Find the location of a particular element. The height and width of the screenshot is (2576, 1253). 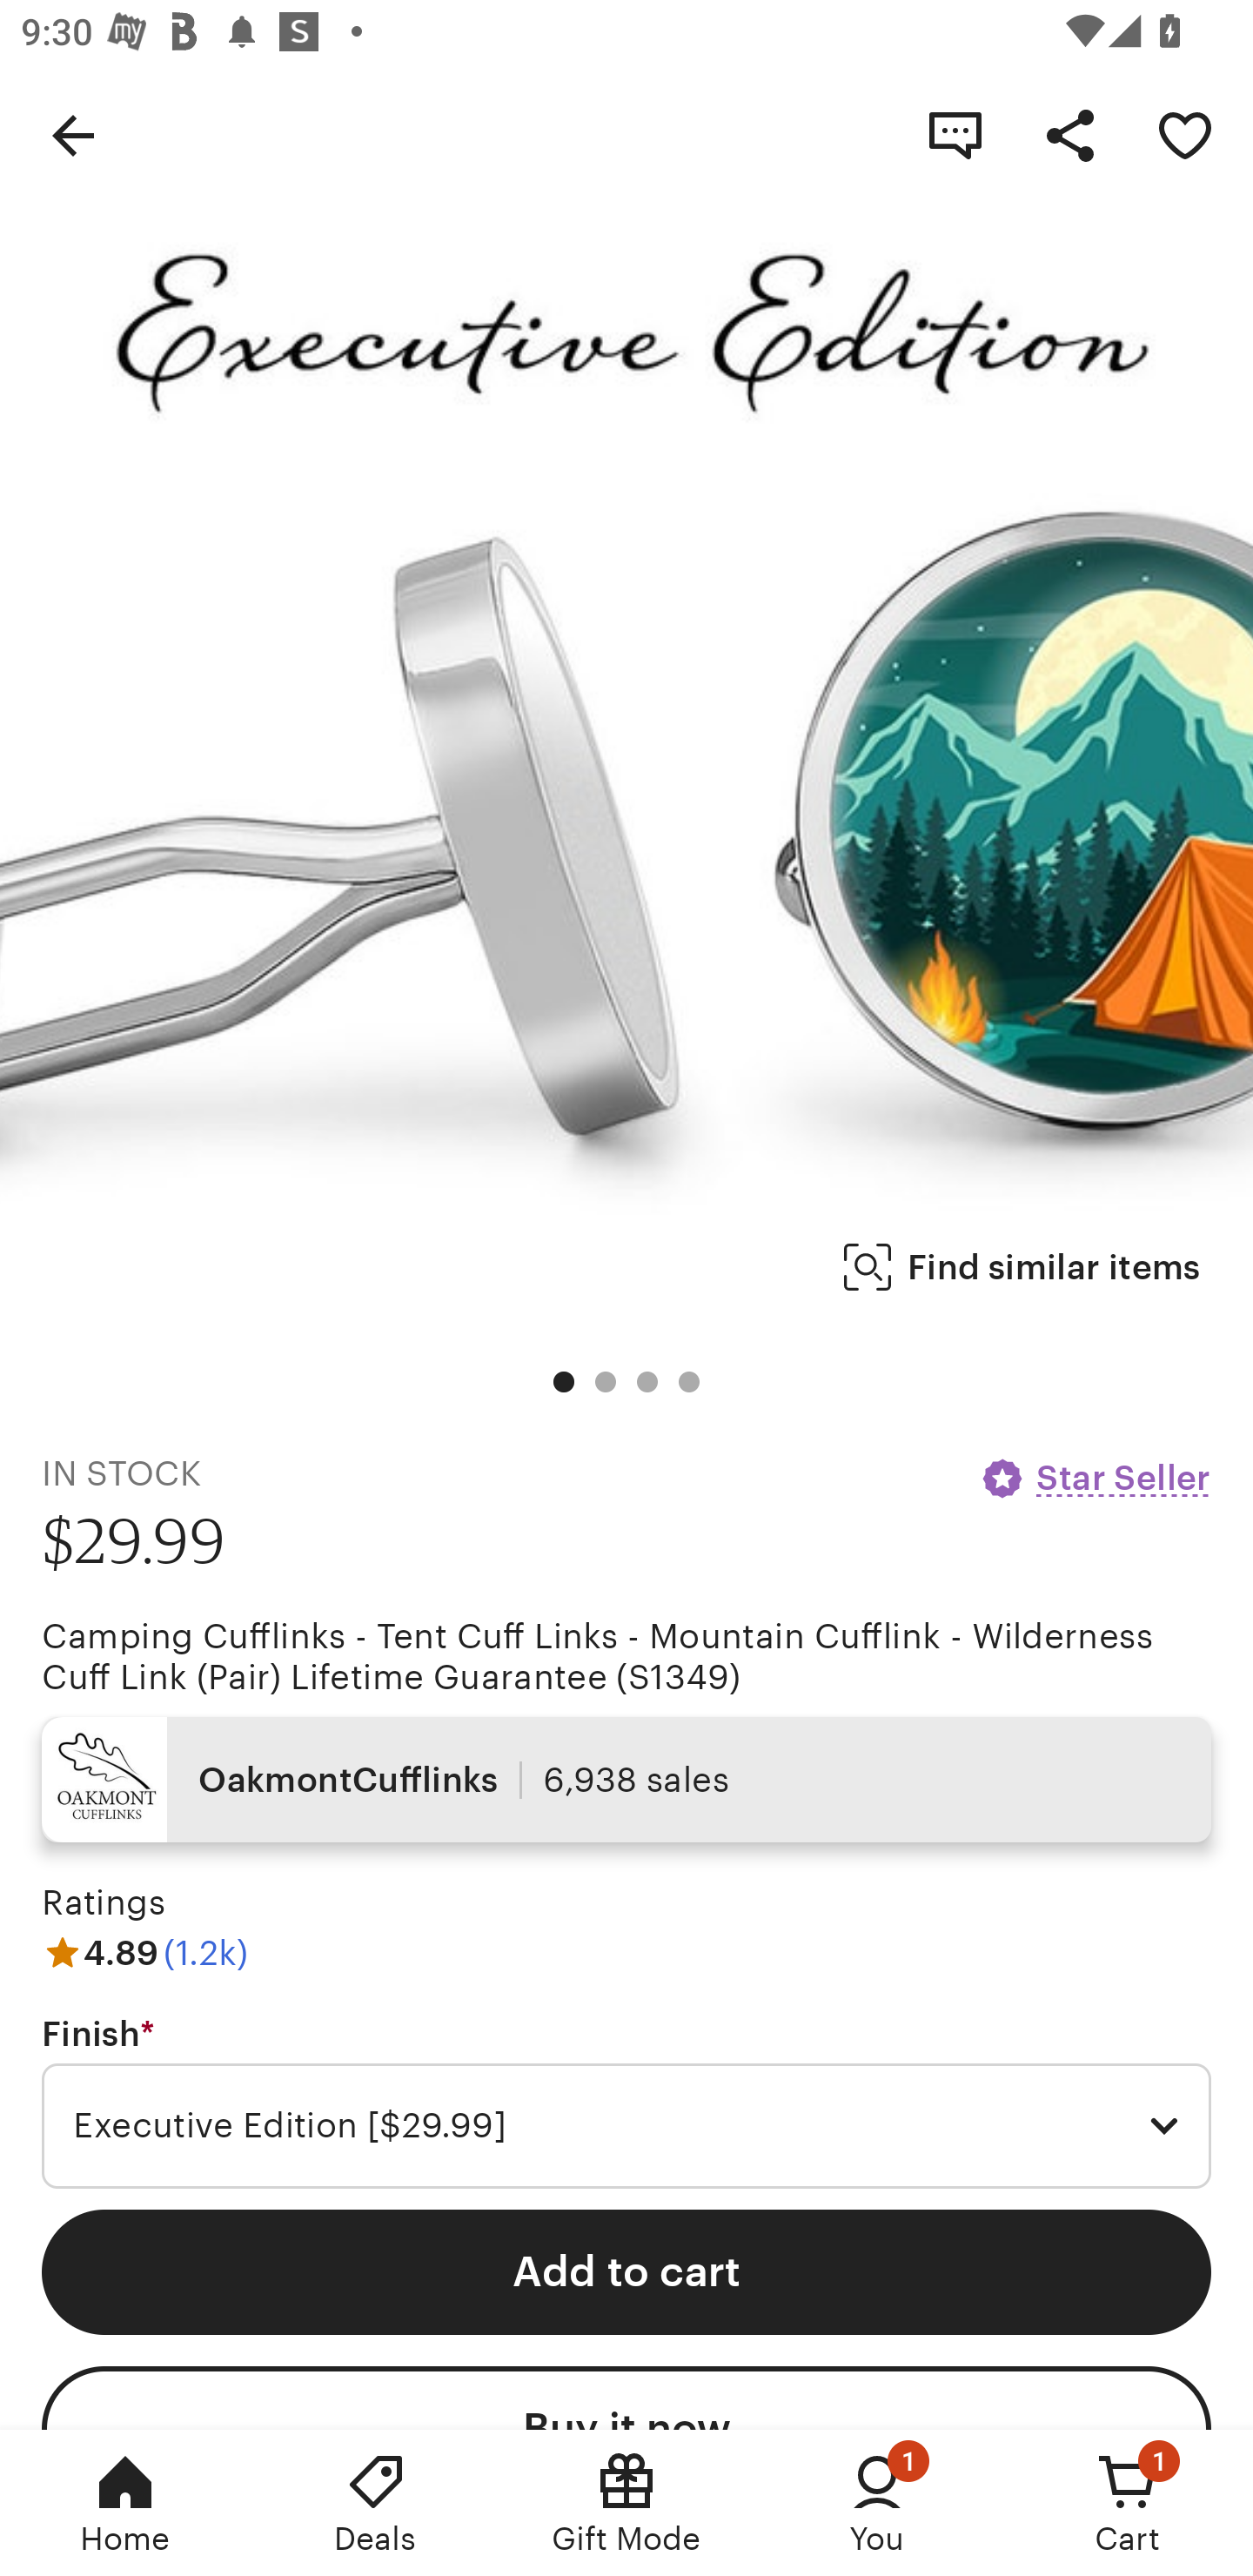

Deals is located at coordinates (376, 2503).